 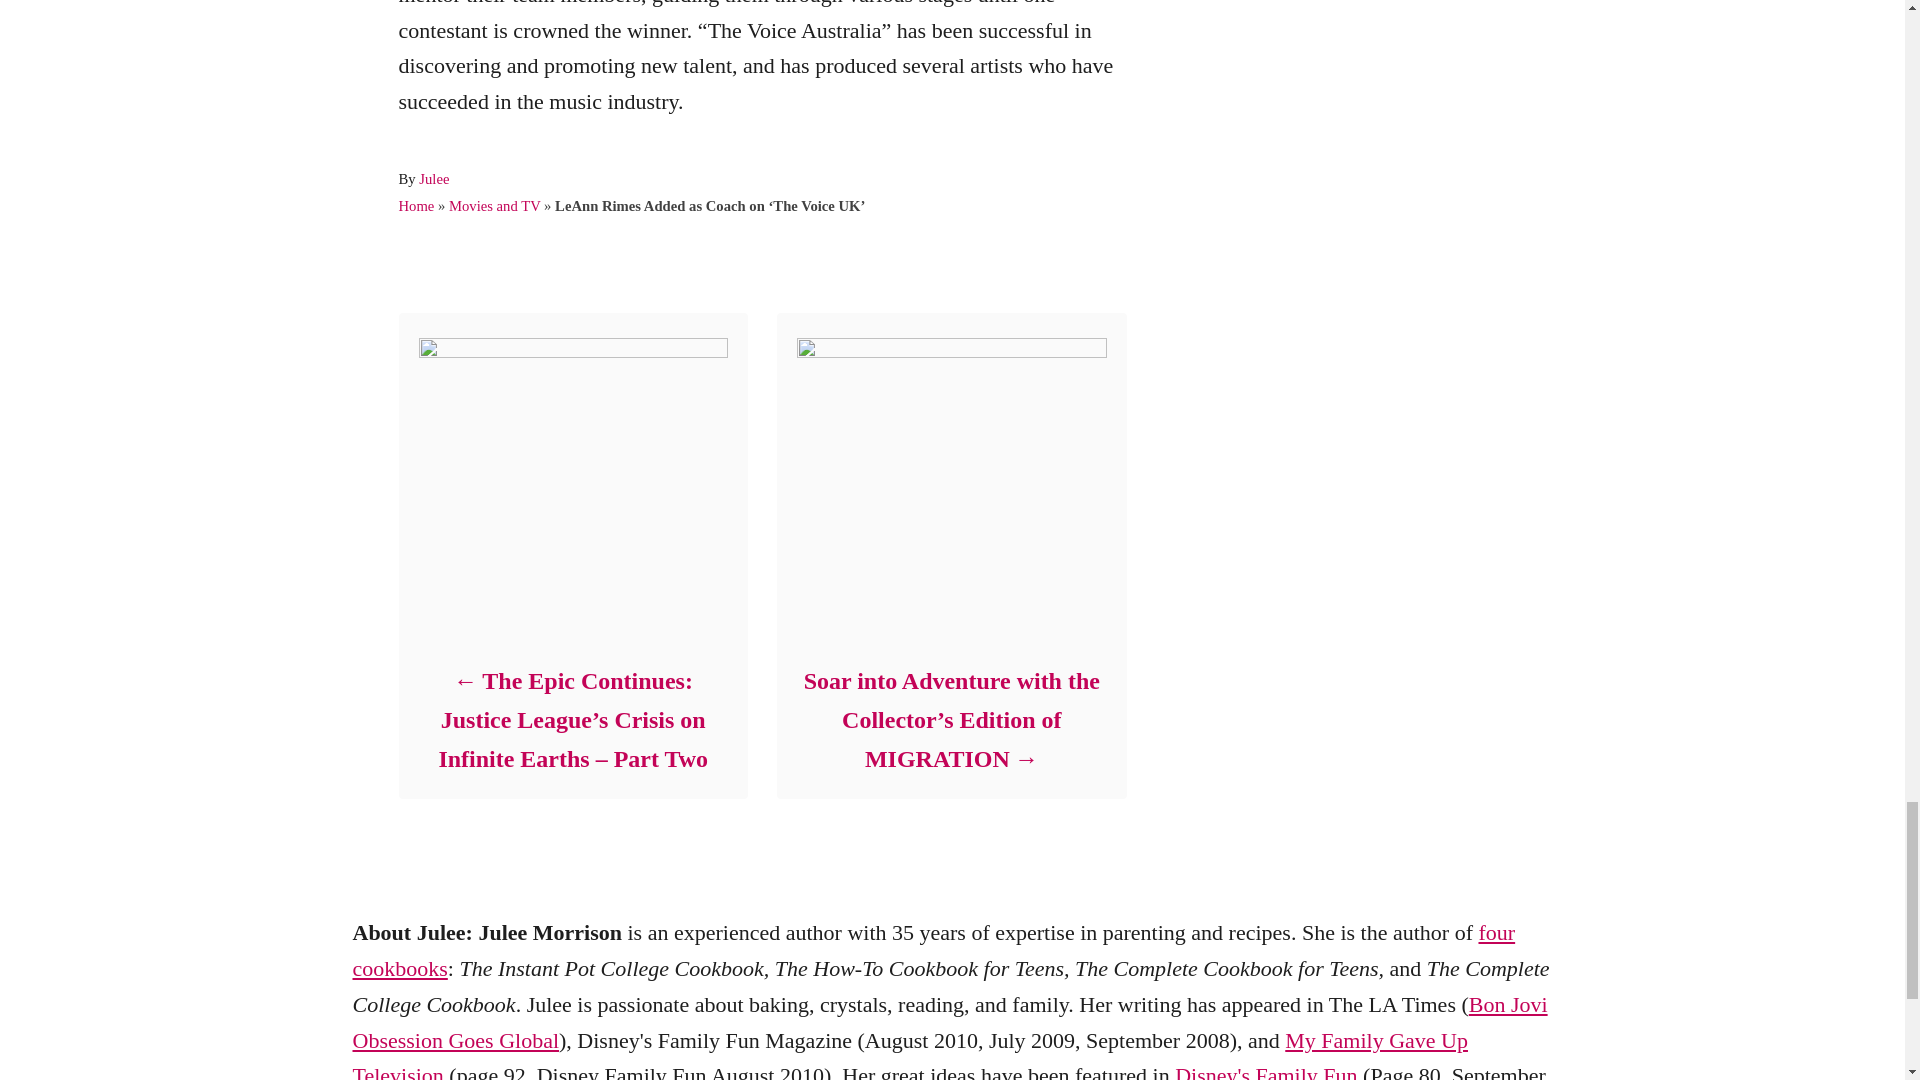 I want to click on Bon Jovi Obsession Goes Global, so click(x=949, y=1022).